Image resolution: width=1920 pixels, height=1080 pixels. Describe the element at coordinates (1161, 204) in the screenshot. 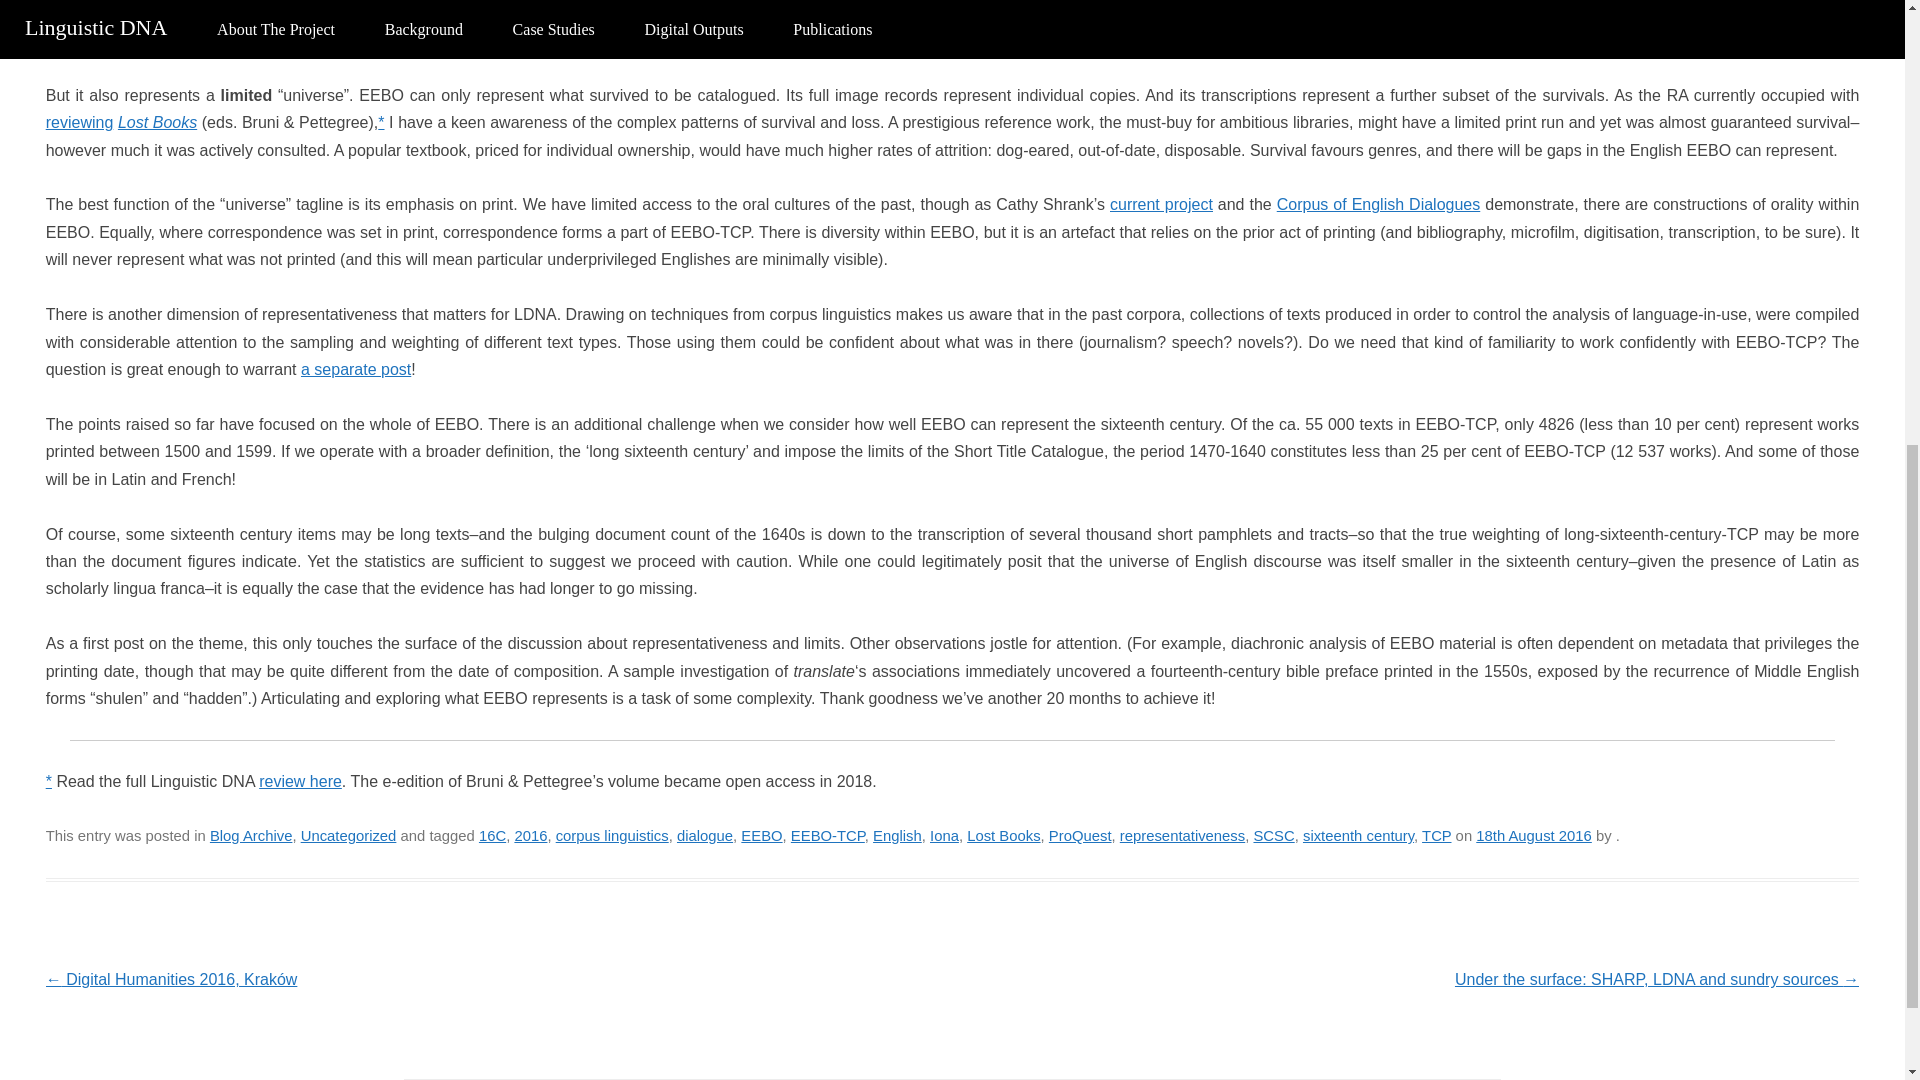

I see `current project` at that location.